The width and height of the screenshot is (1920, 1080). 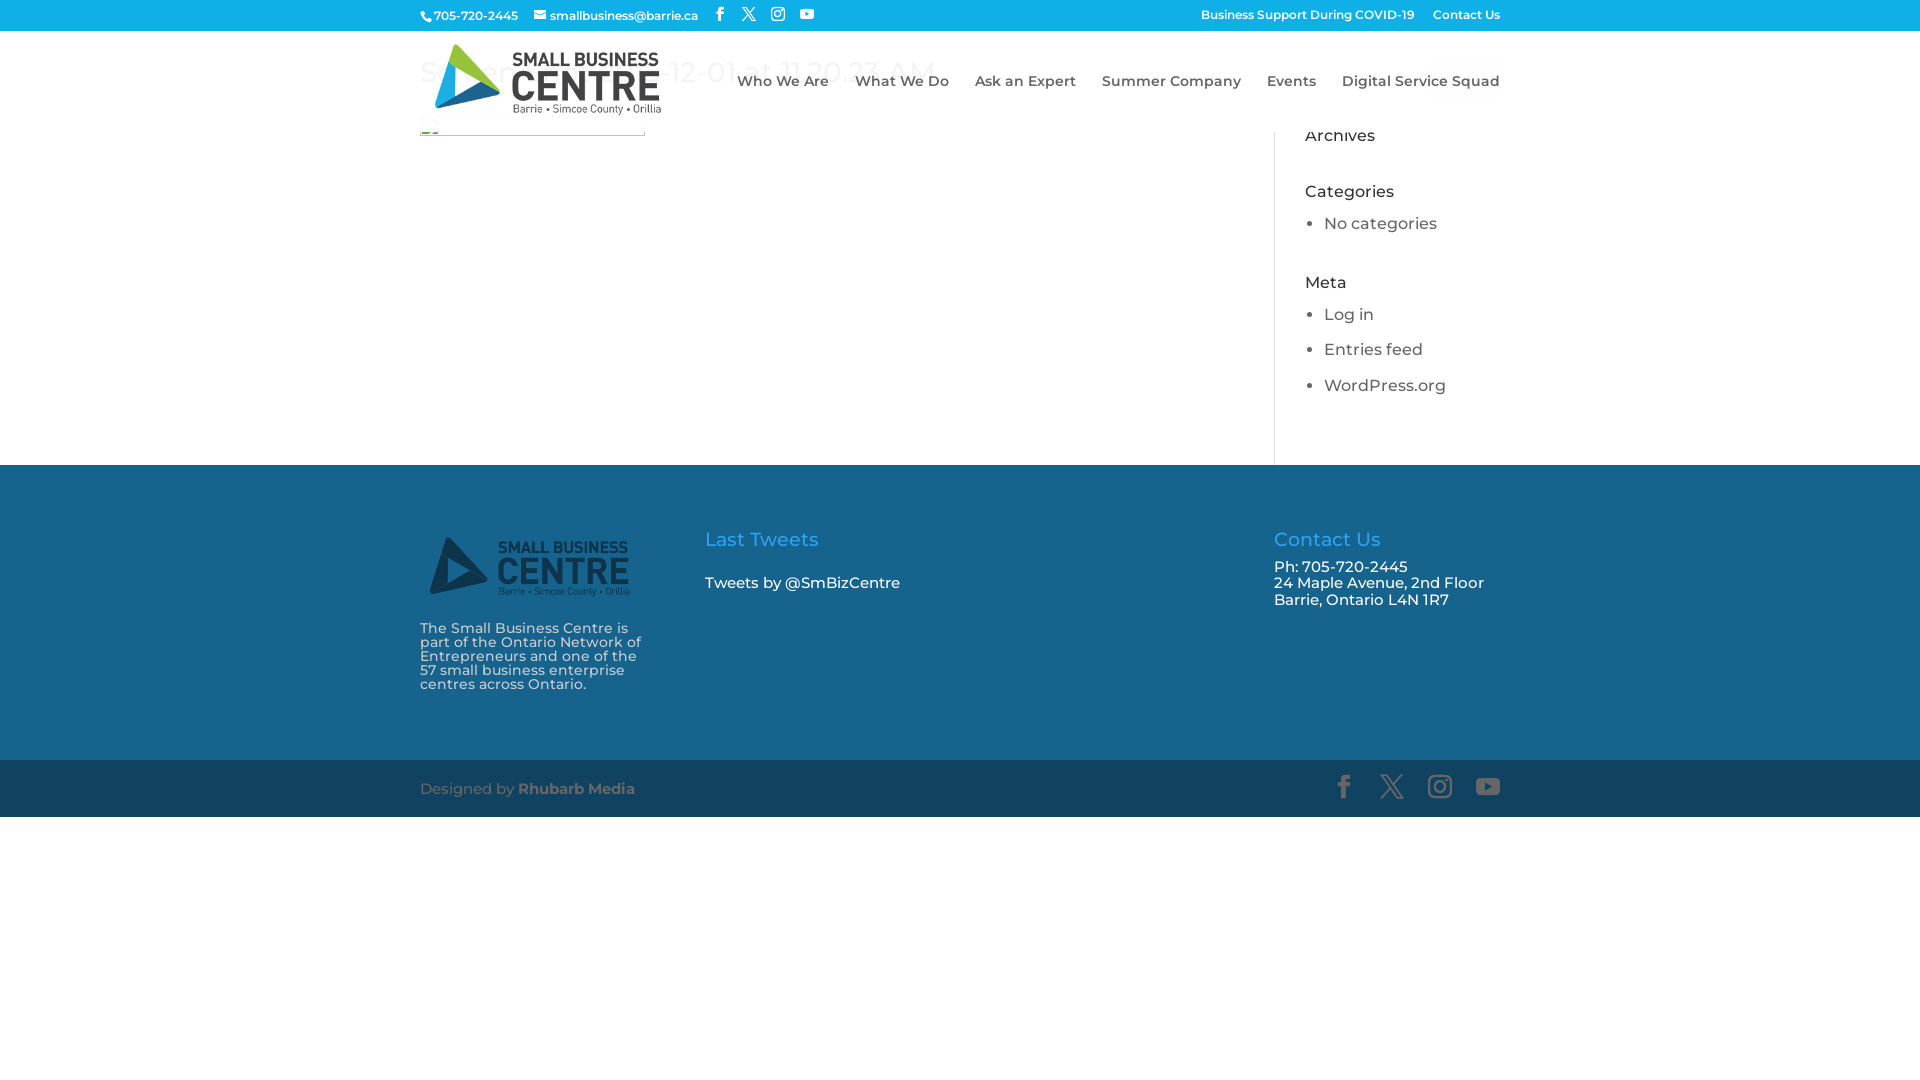 I want to click on Search, so click(x=1465, y=78).